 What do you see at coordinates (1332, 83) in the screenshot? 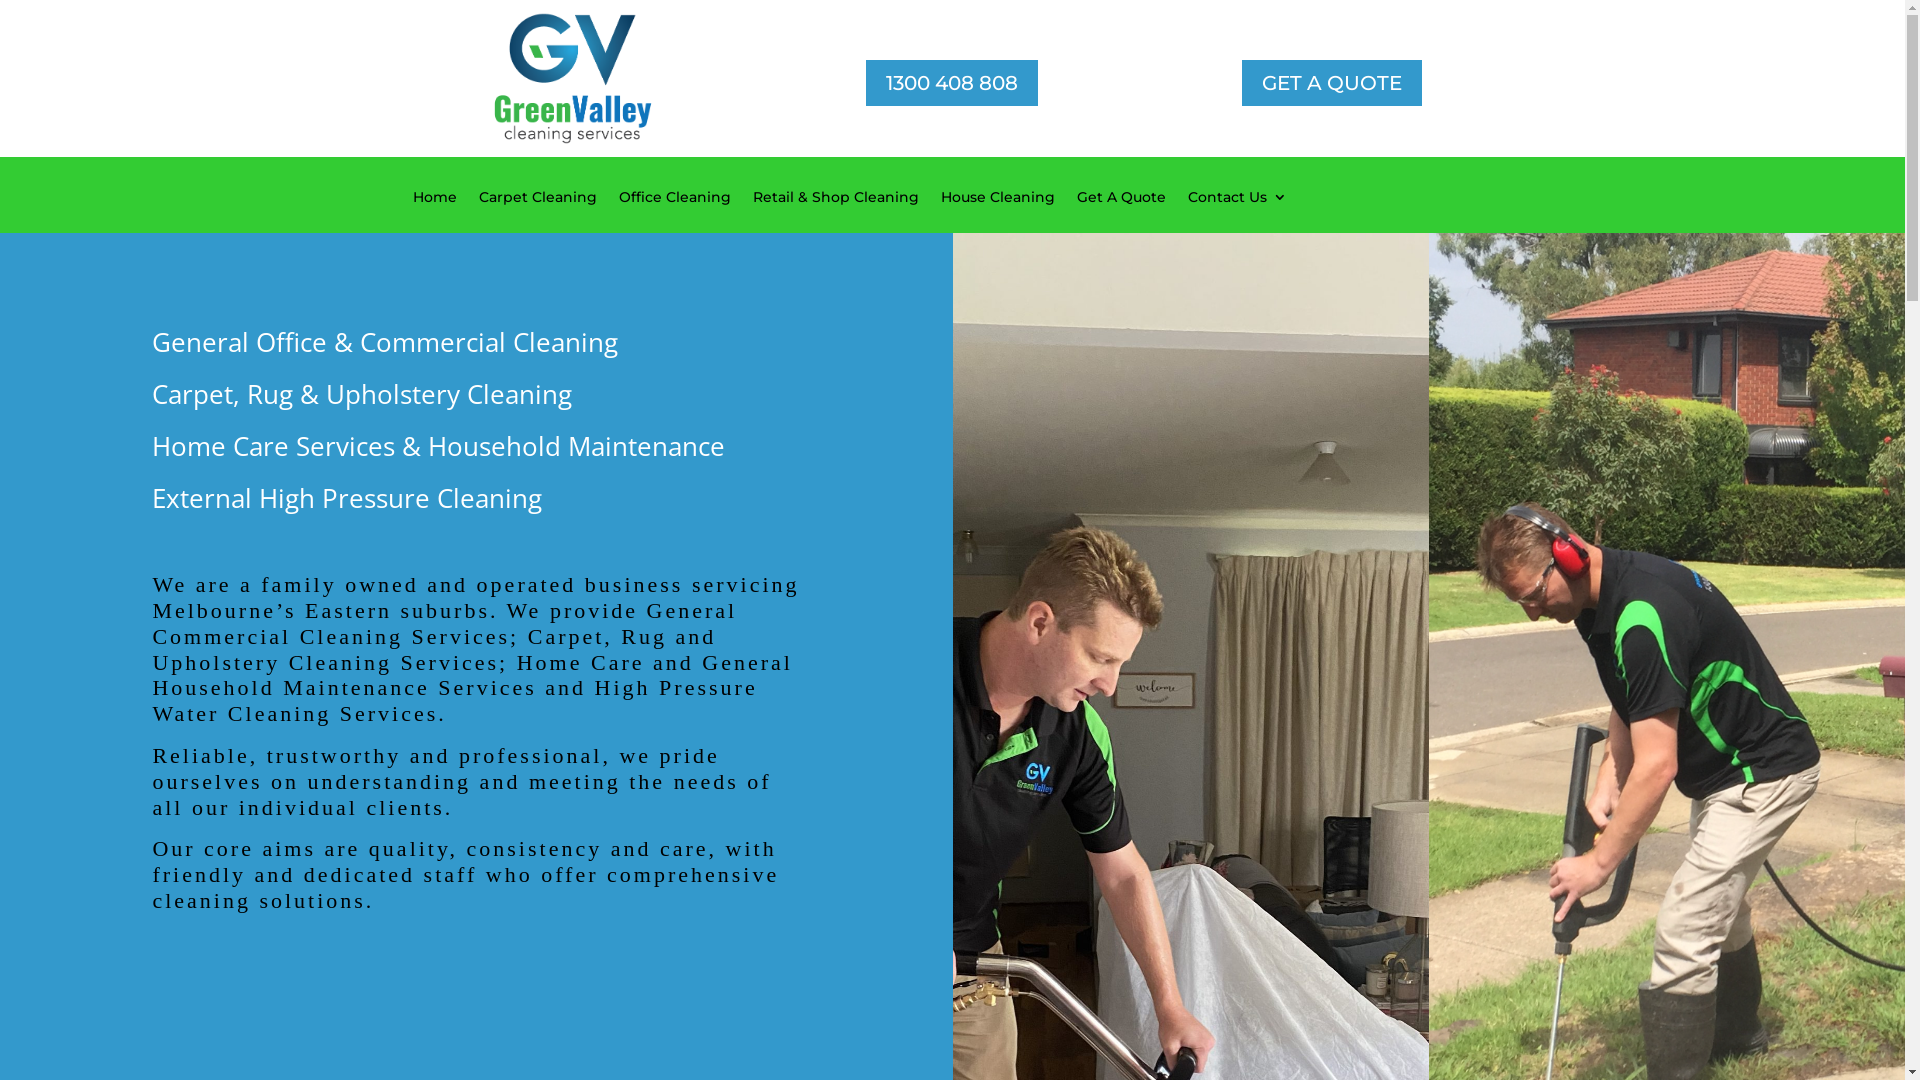
I see `GET A QUOTE` at bounding box center [1332, 83].